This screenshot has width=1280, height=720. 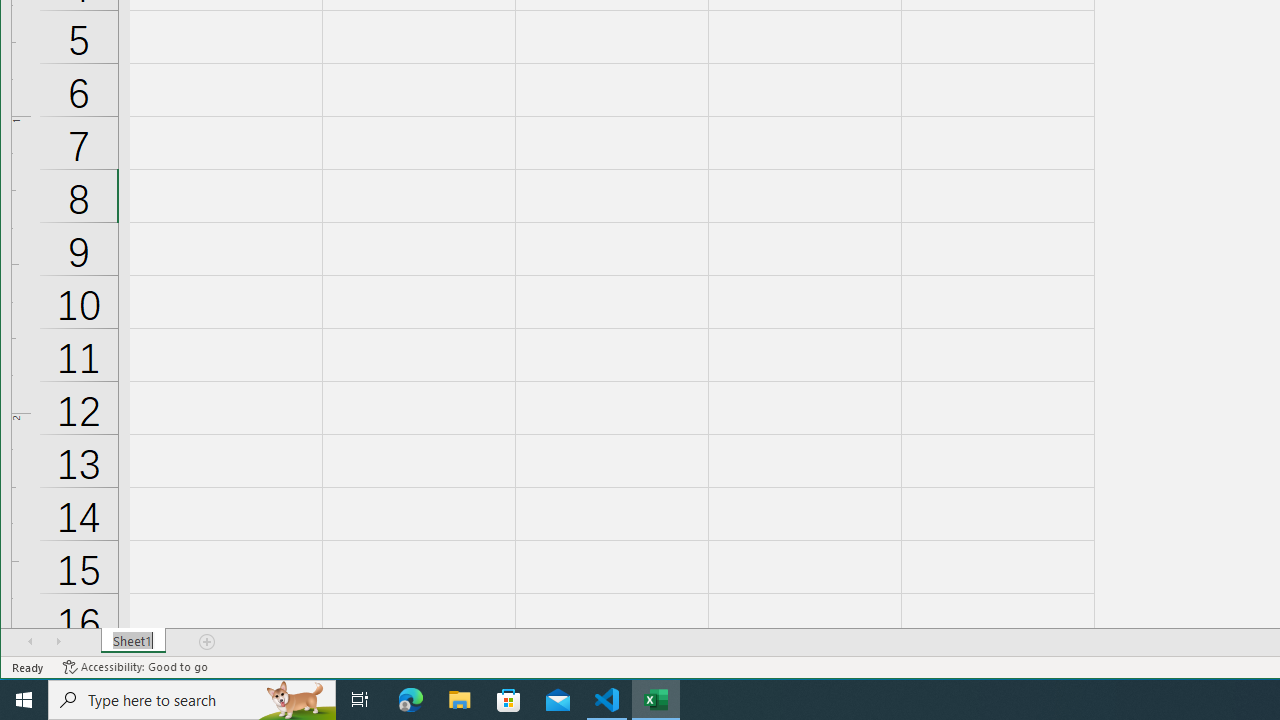 What do you see at coordinates (411, 700) in the screenshot?
I see `Microsoft Edge` at bounding box center [411, 700].